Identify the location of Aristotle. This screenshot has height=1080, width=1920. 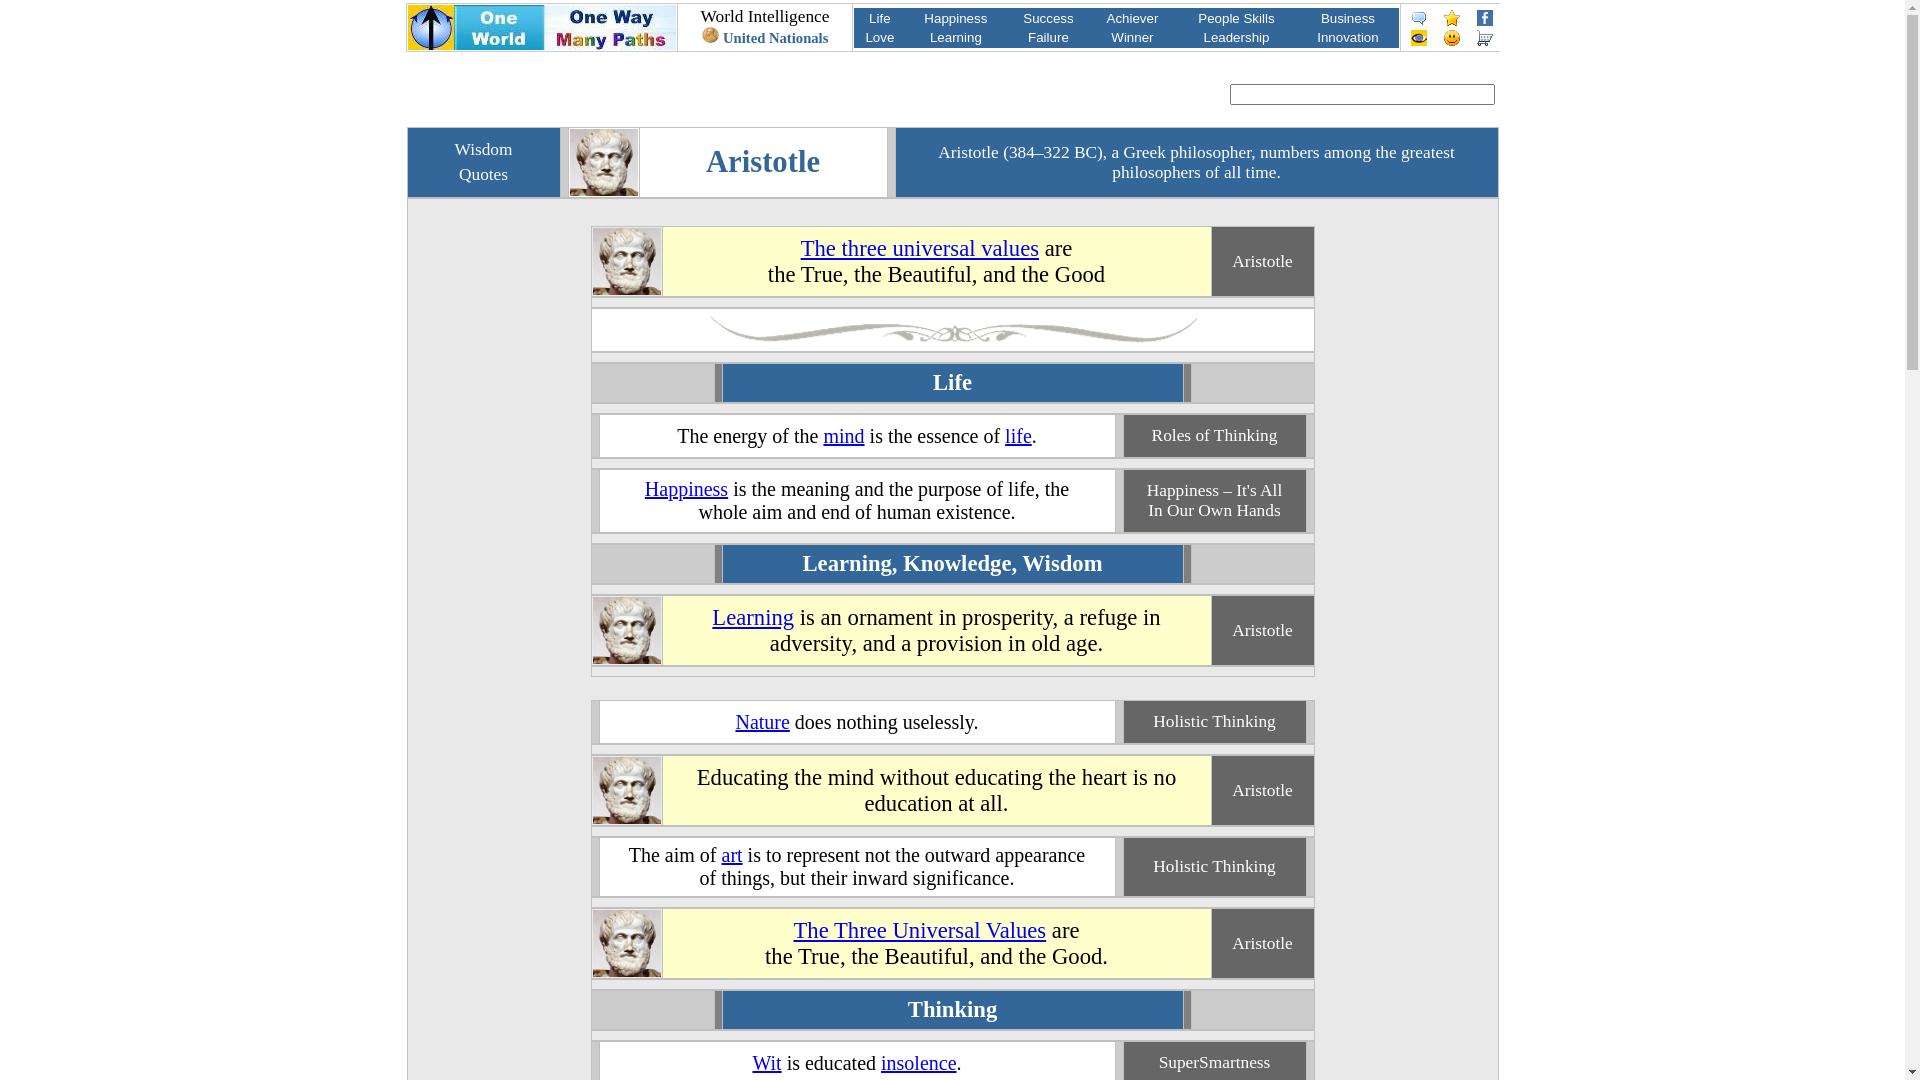
(626, 818).